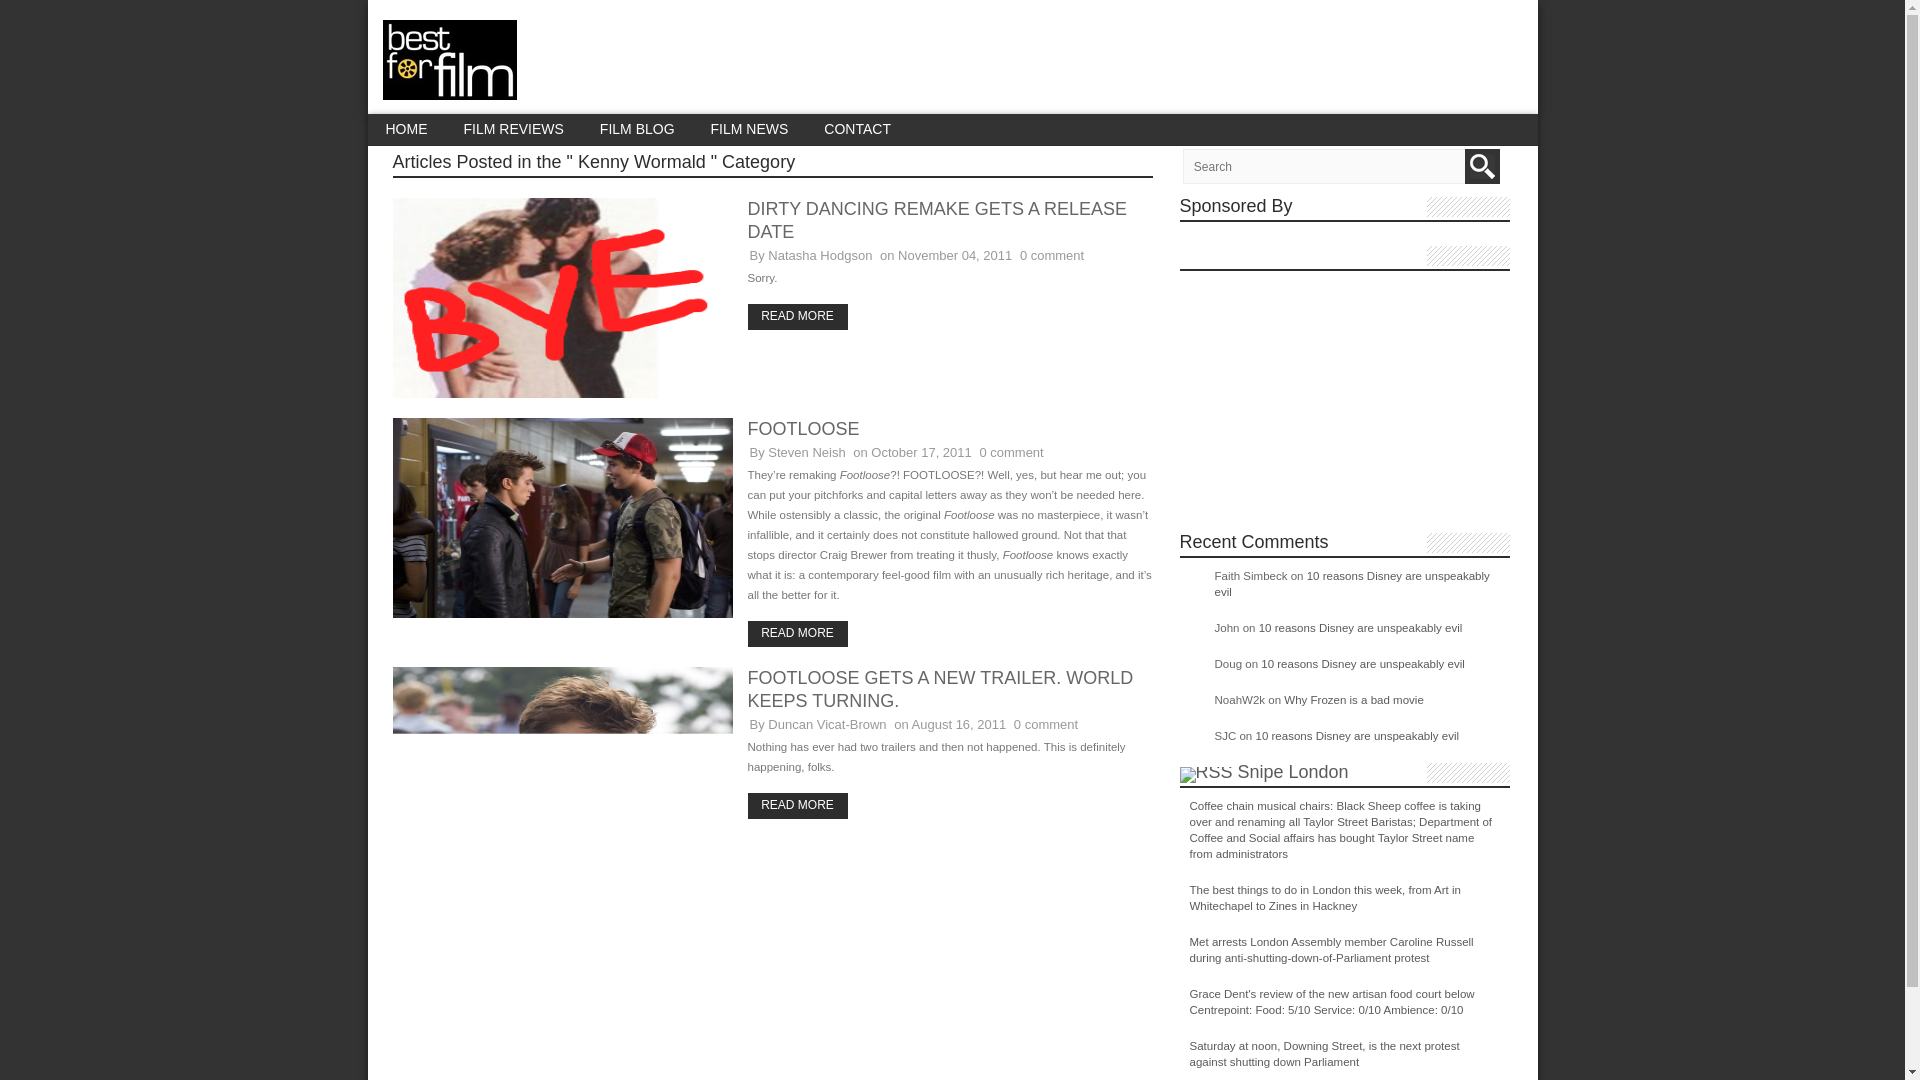  What do you see at coordinates (561, 614) in the screenshot?
I see `Footloose` at bounding box center [561, 614].